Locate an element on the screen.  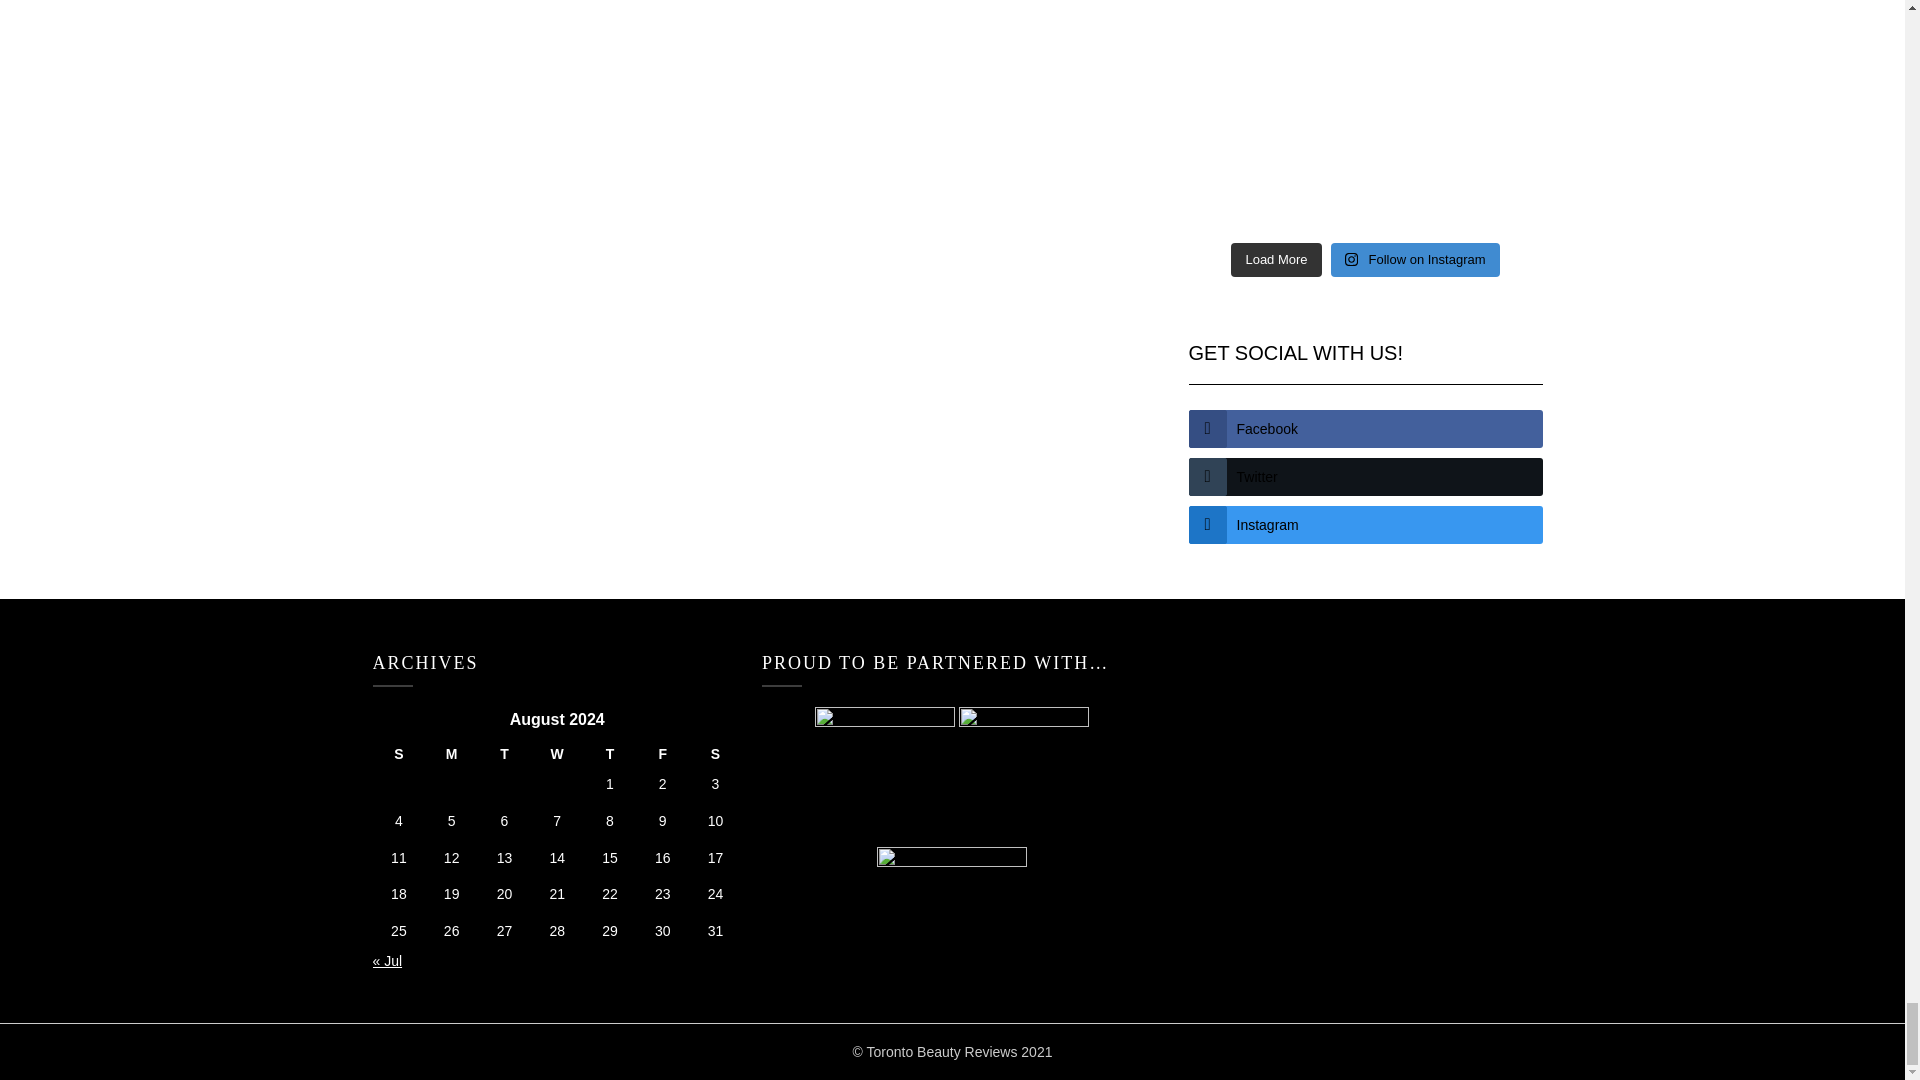
Thursday is located at coordinates (610, 754).